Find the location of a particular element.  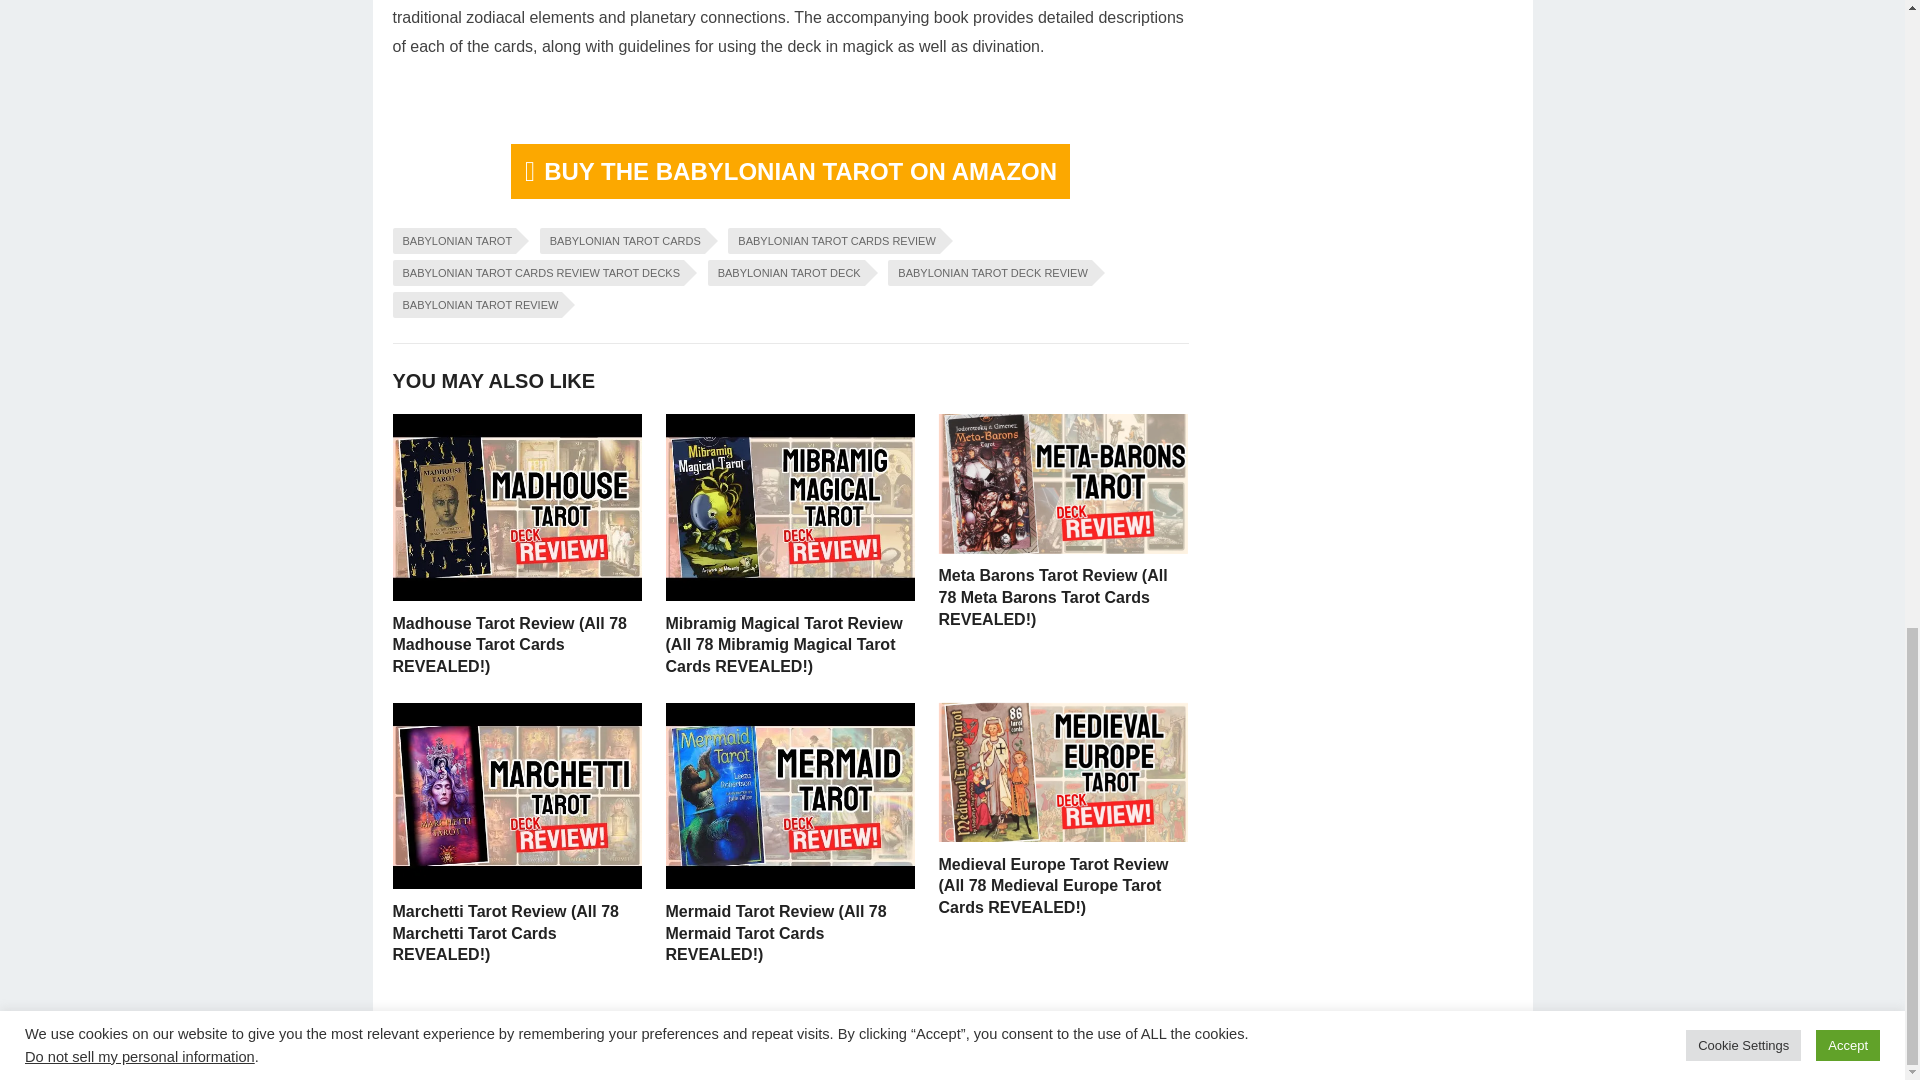

BABYLONIAN TAROT CARDS REVIEW TAROT DECKS is located at coordinates (537, 273).